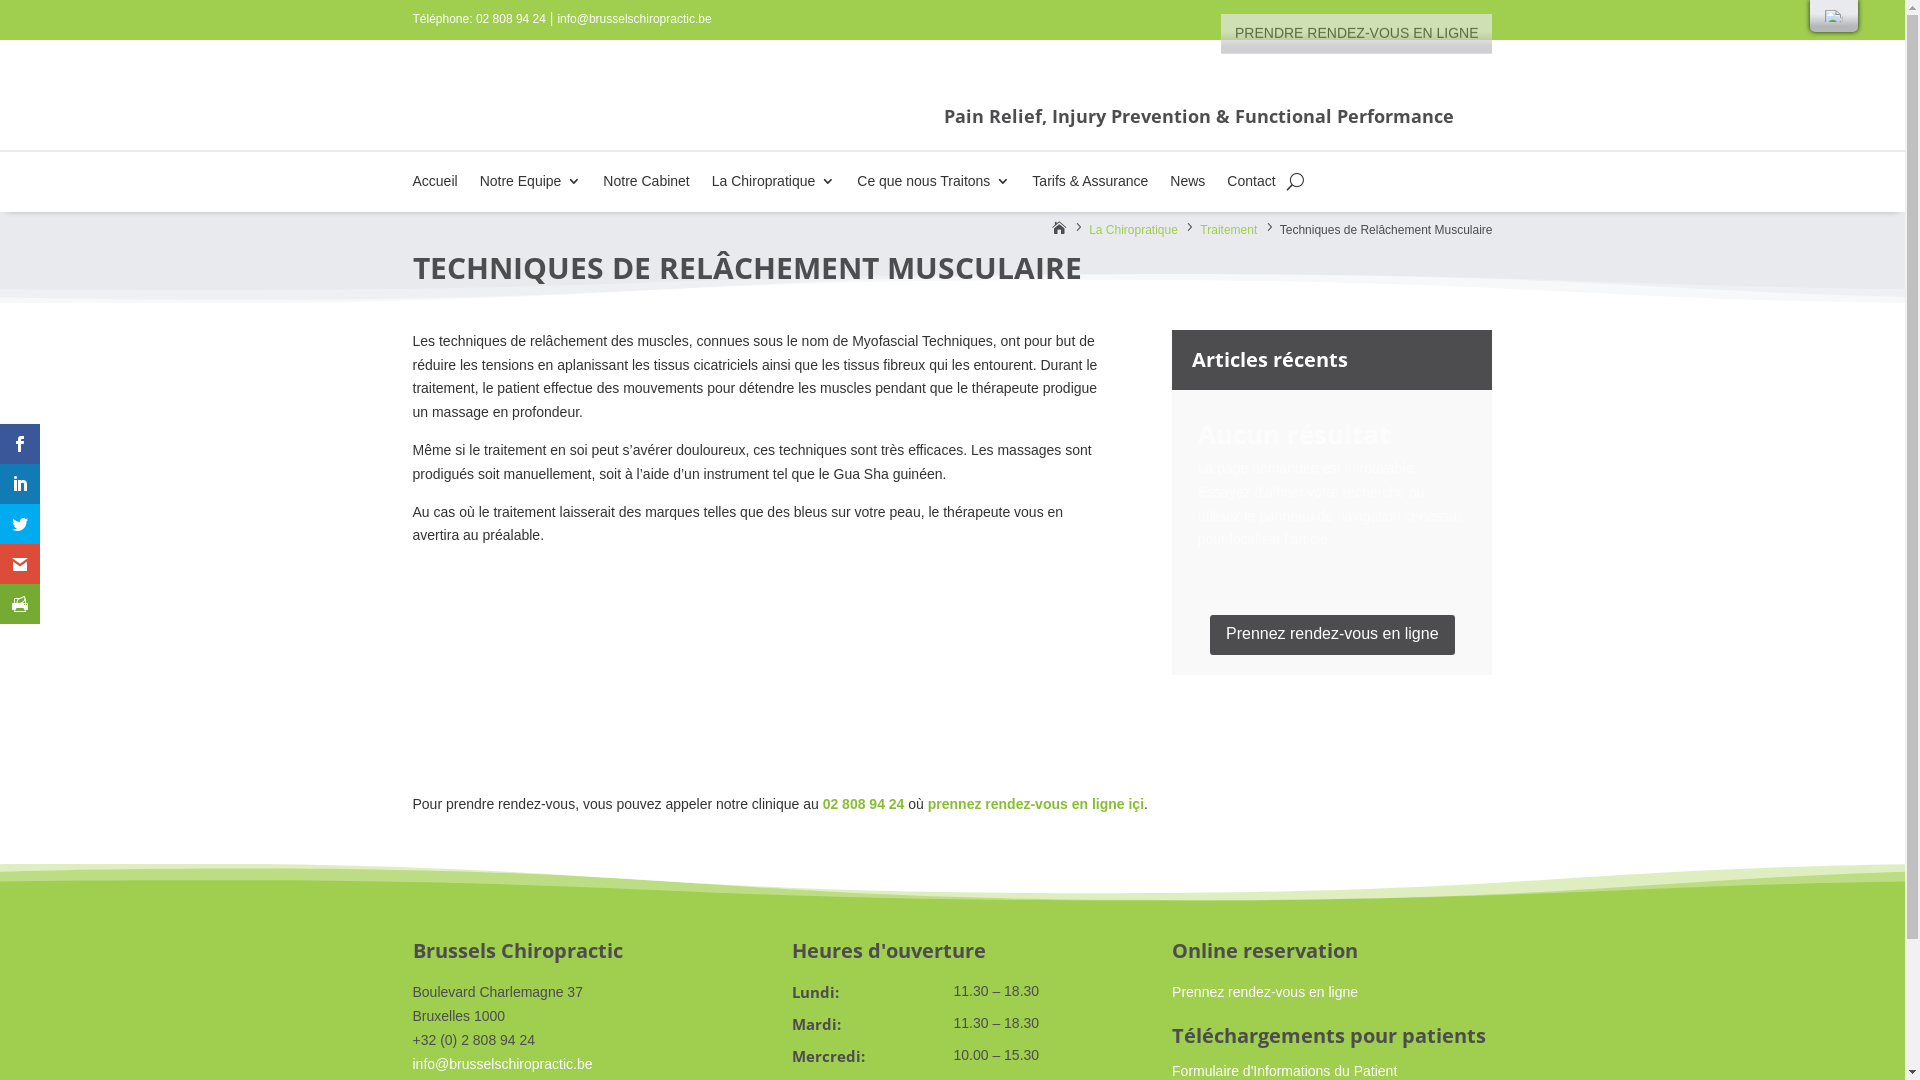 The width and height of the screenshot is (1920, 1080). What do you see at coordinates (1230, 230) in the screenshot?
I see `Traitement` at bounding box center [1230, 230].